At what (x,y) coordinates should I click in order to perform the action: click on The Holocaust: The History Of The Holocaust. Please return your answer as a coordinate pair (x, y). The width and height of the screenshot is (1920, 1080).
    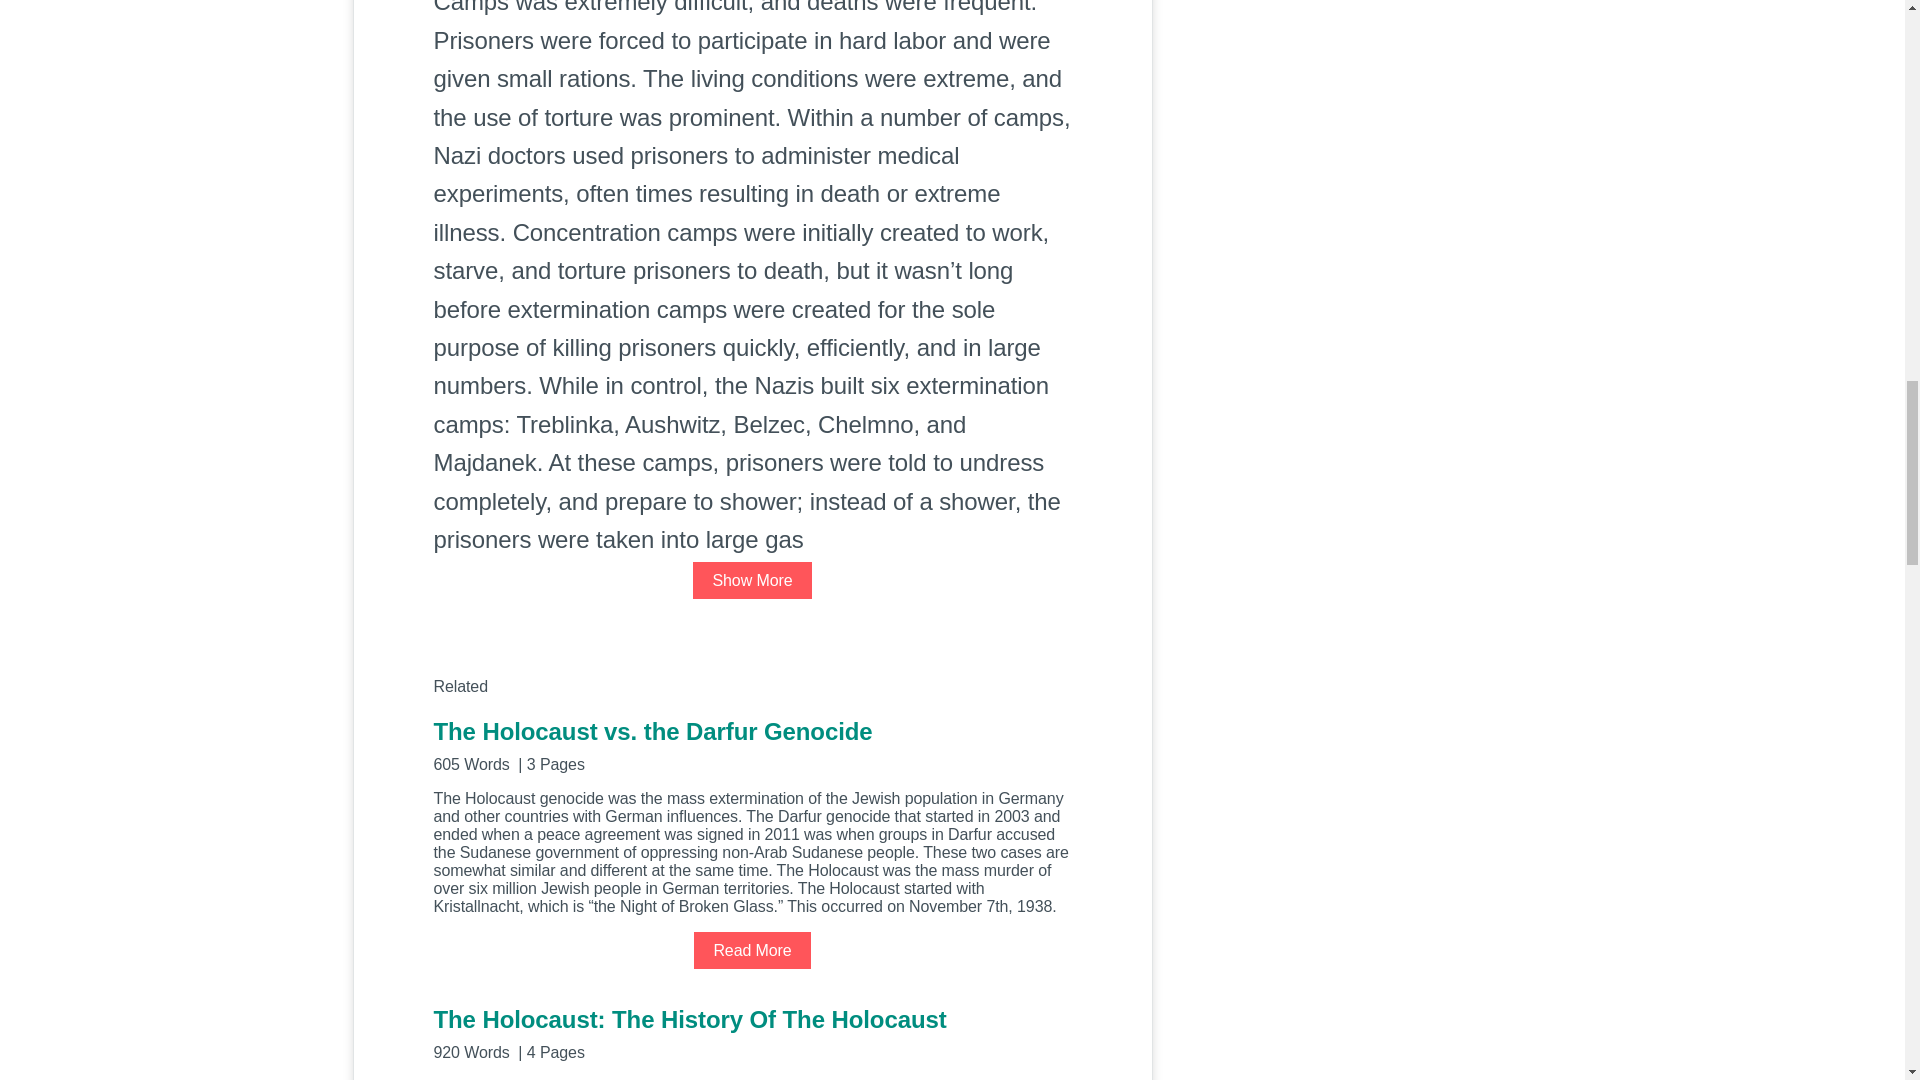
    Looking at the image, I should click on (752, 1032).